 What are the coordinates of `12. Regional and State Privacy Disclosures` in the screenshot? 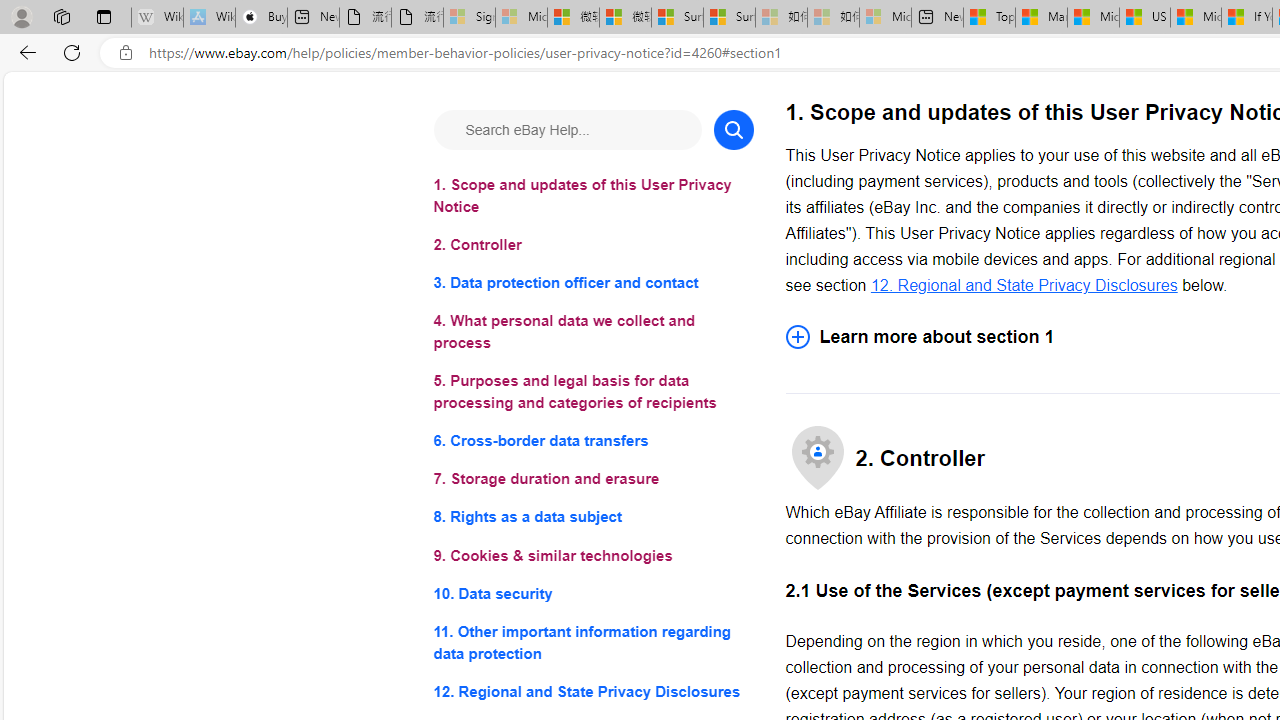 It's located at (1024, 284).